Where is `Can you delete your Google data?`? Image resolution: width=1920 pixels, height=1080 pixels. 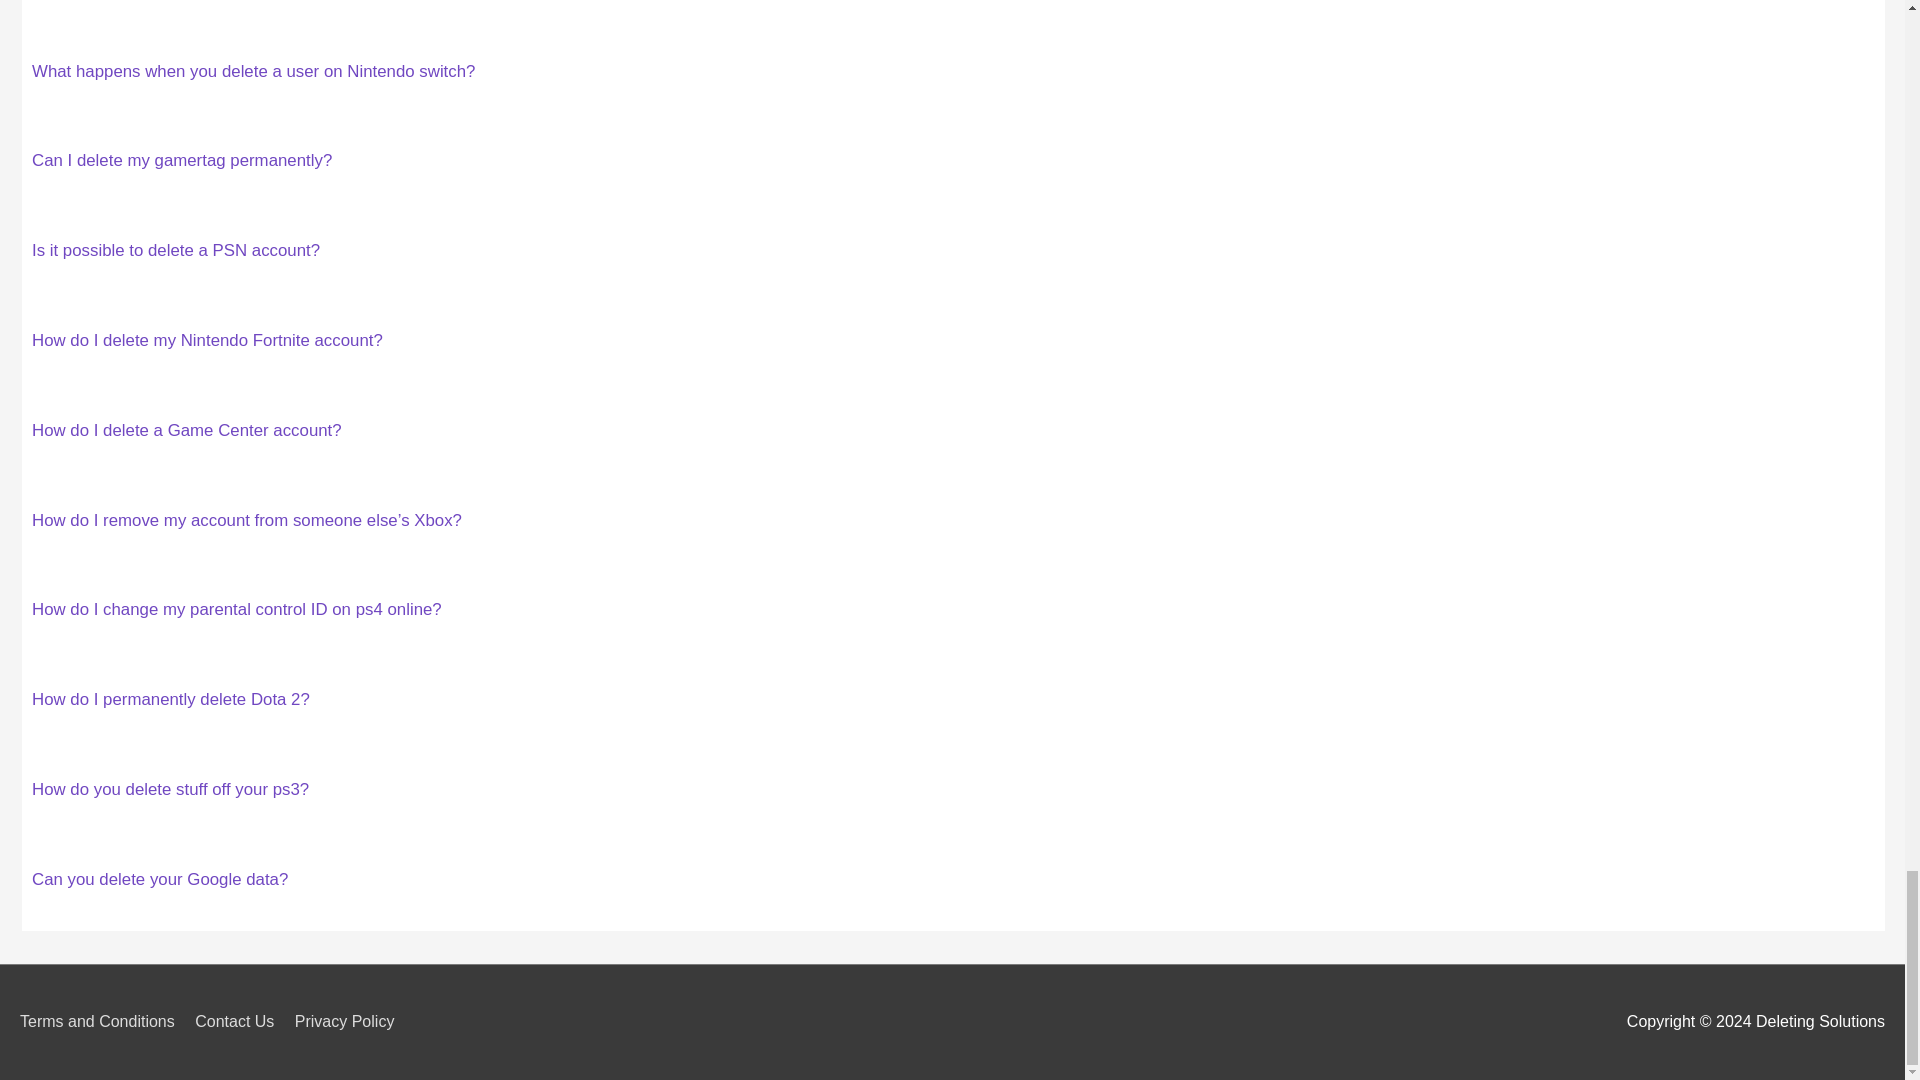 Can you delete your Google data? is located at coordinates (160, 879).